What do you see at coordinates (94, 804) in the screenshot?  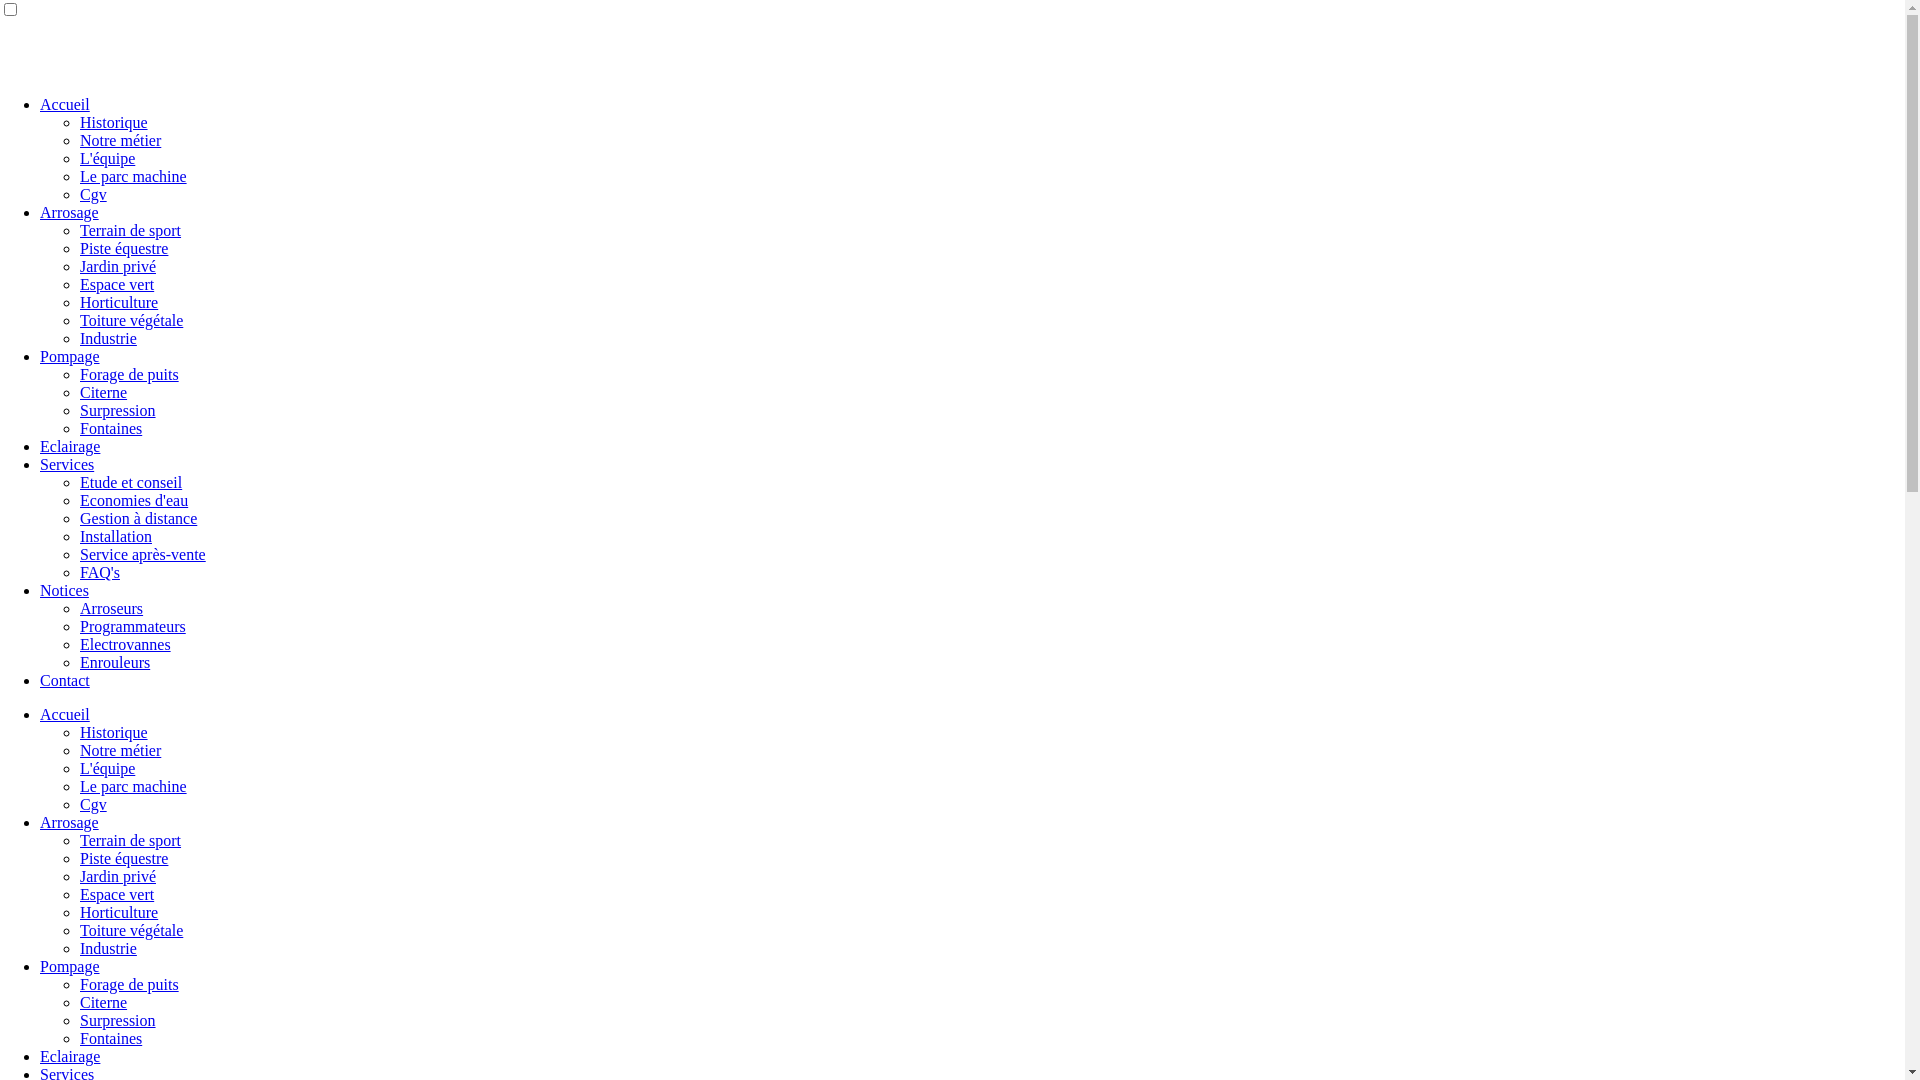 I see `Cgv` at bounding box center [94, 804].